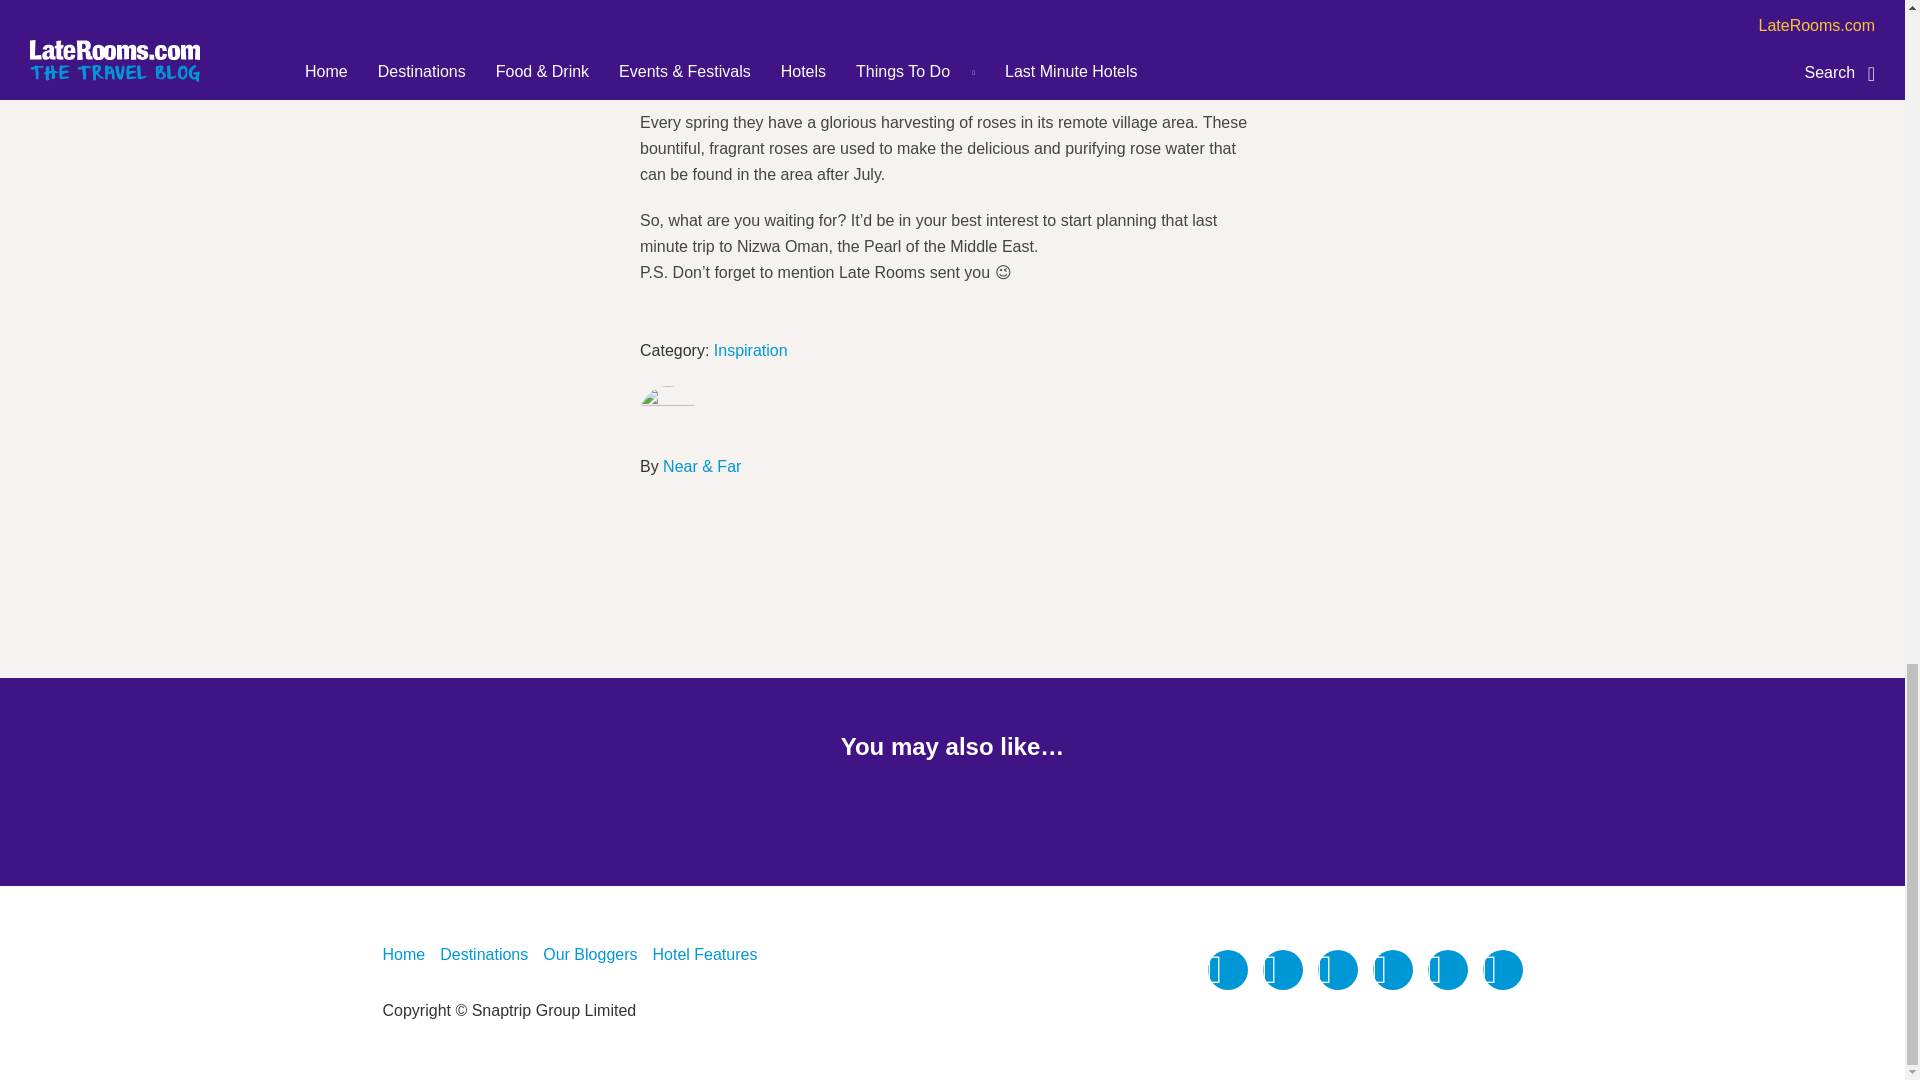  What do you see at coordinates (590, 954) in the screenshot?
I see `Our Bloggers` at bounding box center [590, 954].